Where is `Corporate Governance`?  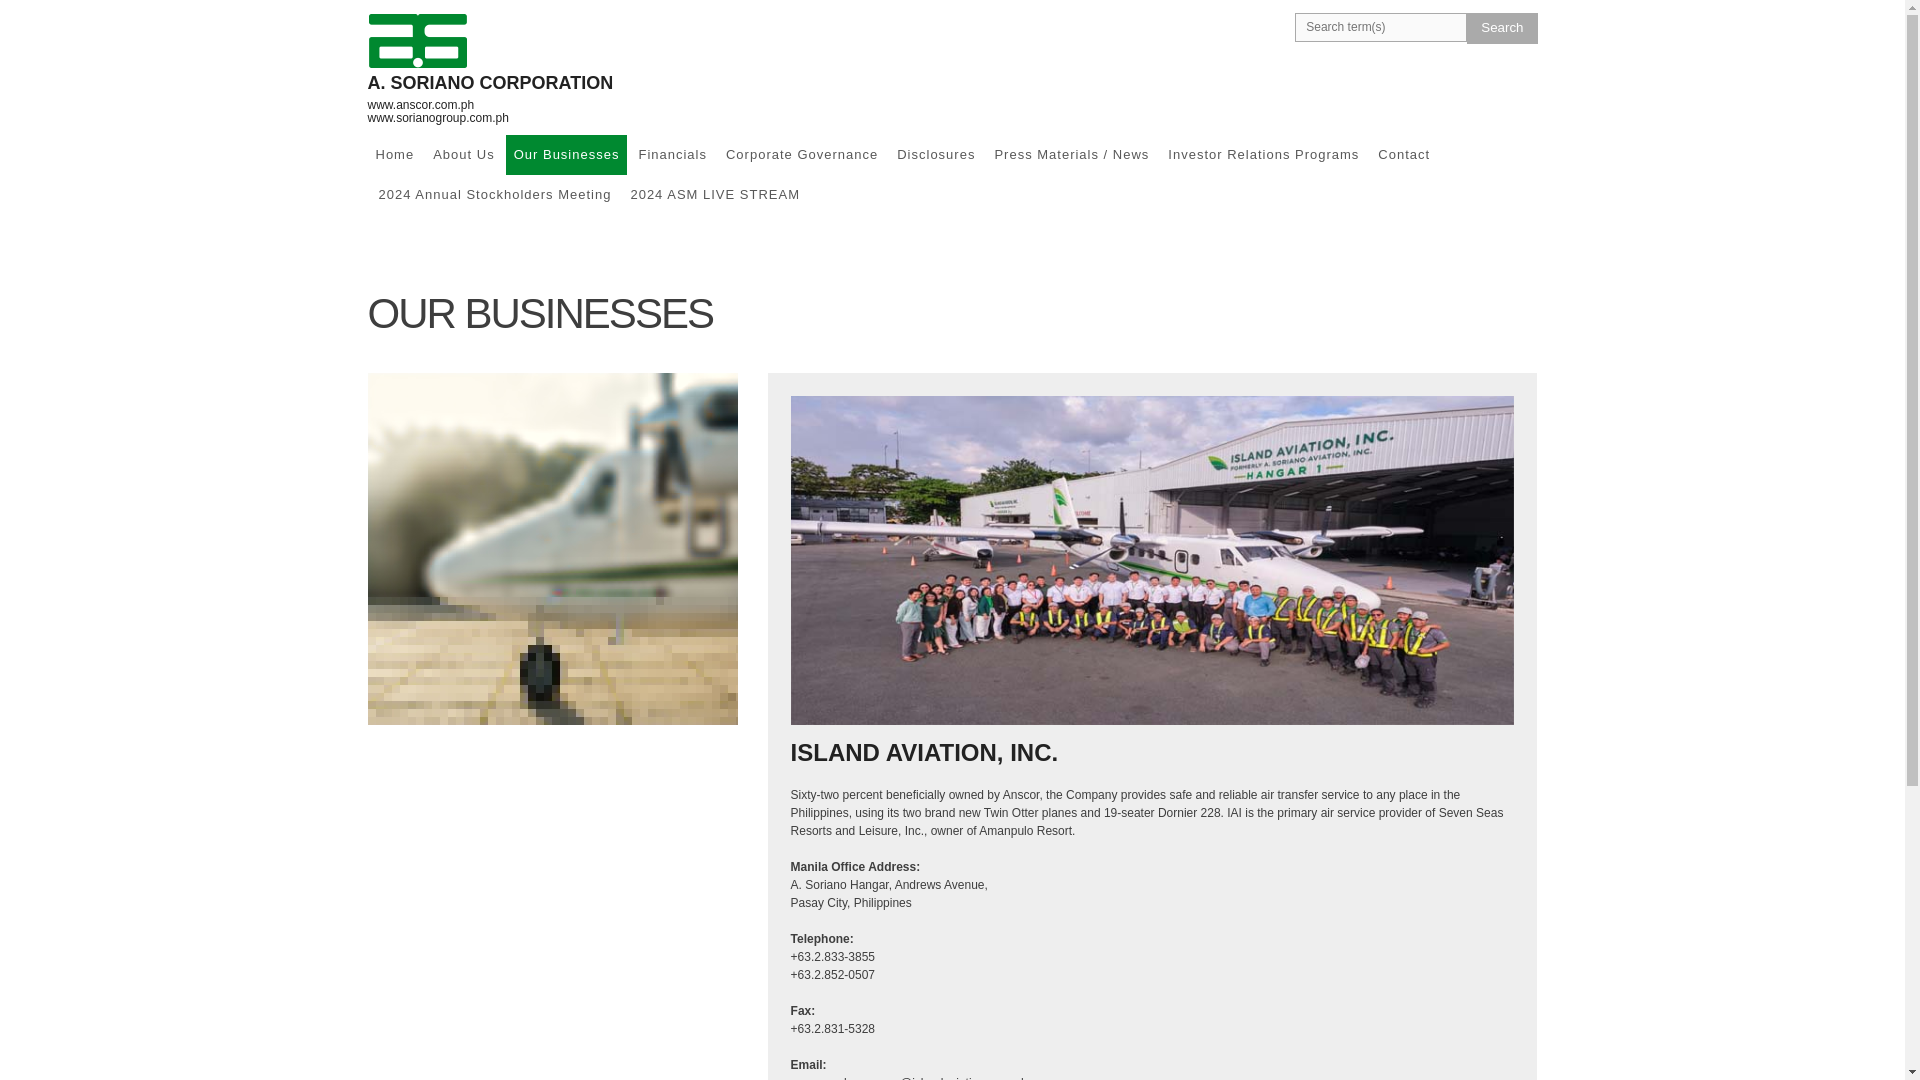
Corporate Governance is located at coordinates (802, 154).